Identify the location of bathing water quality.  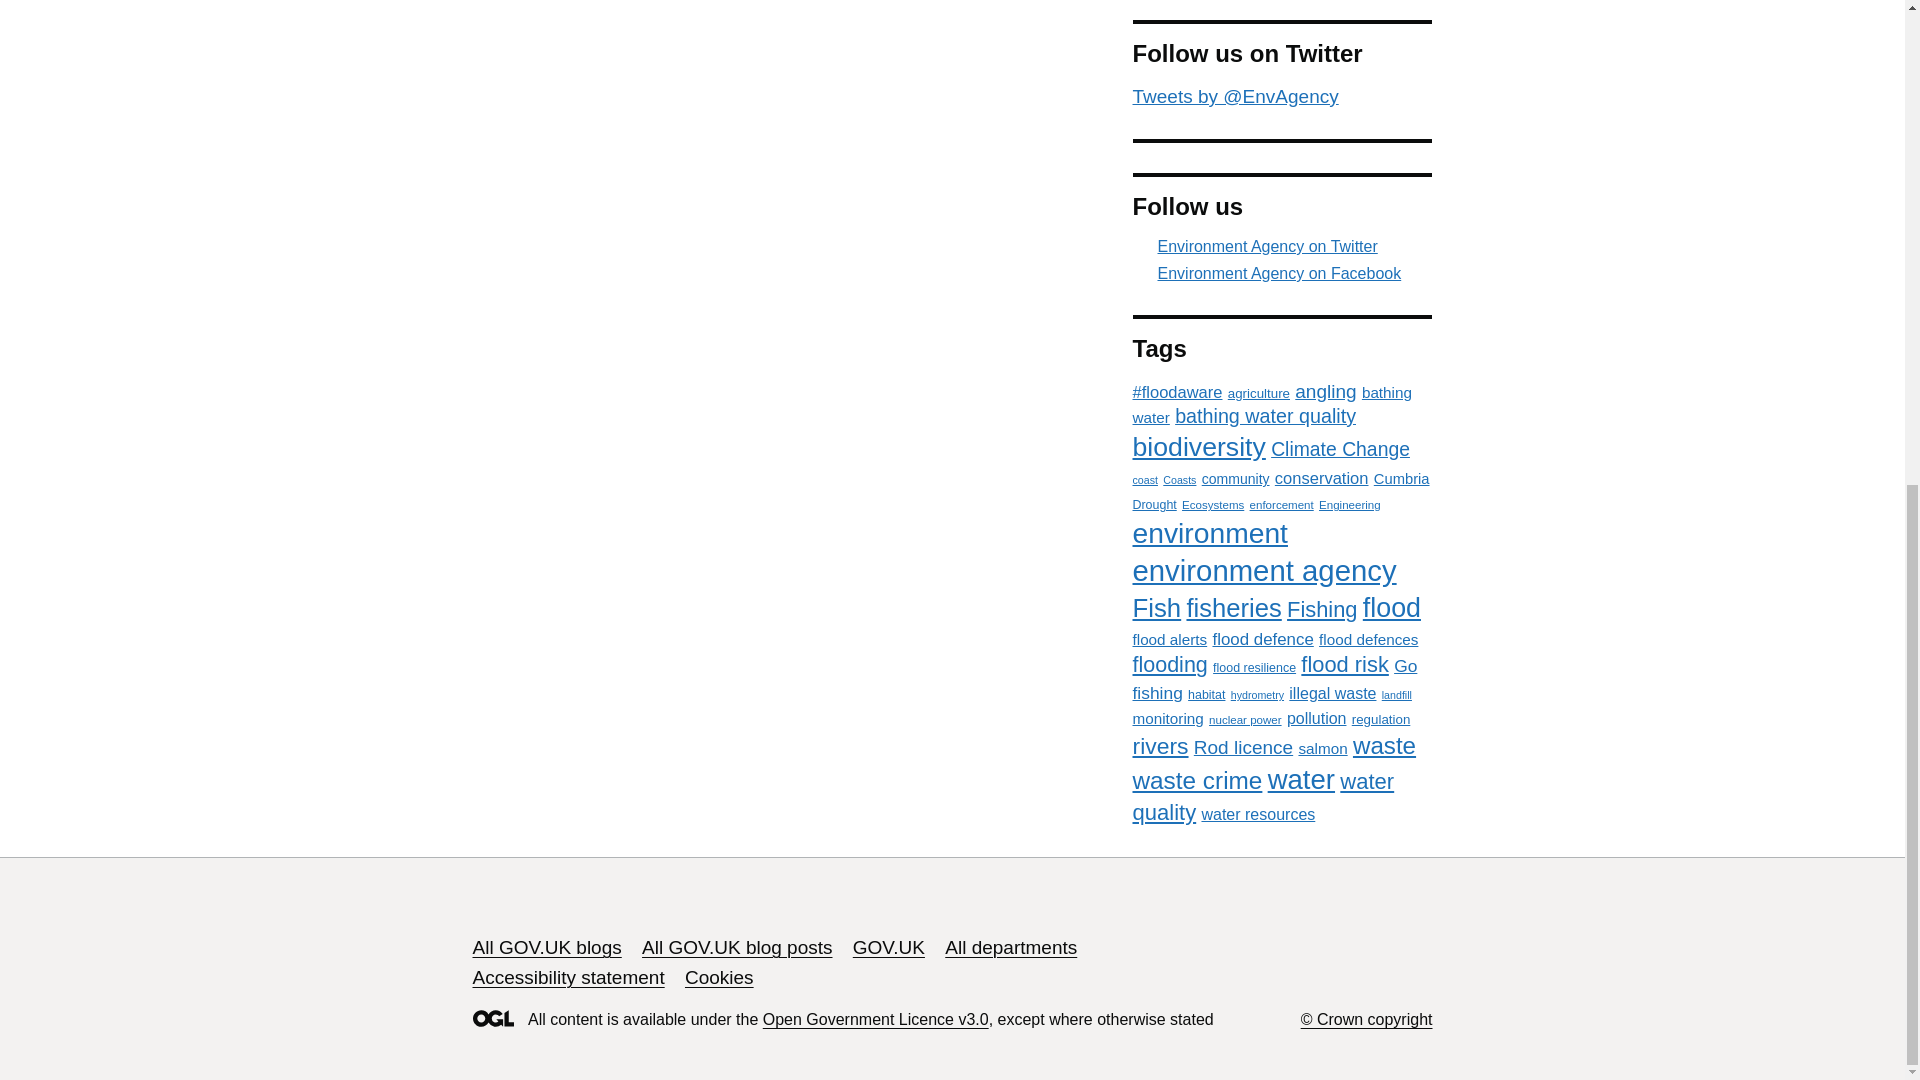
(1265, 416).